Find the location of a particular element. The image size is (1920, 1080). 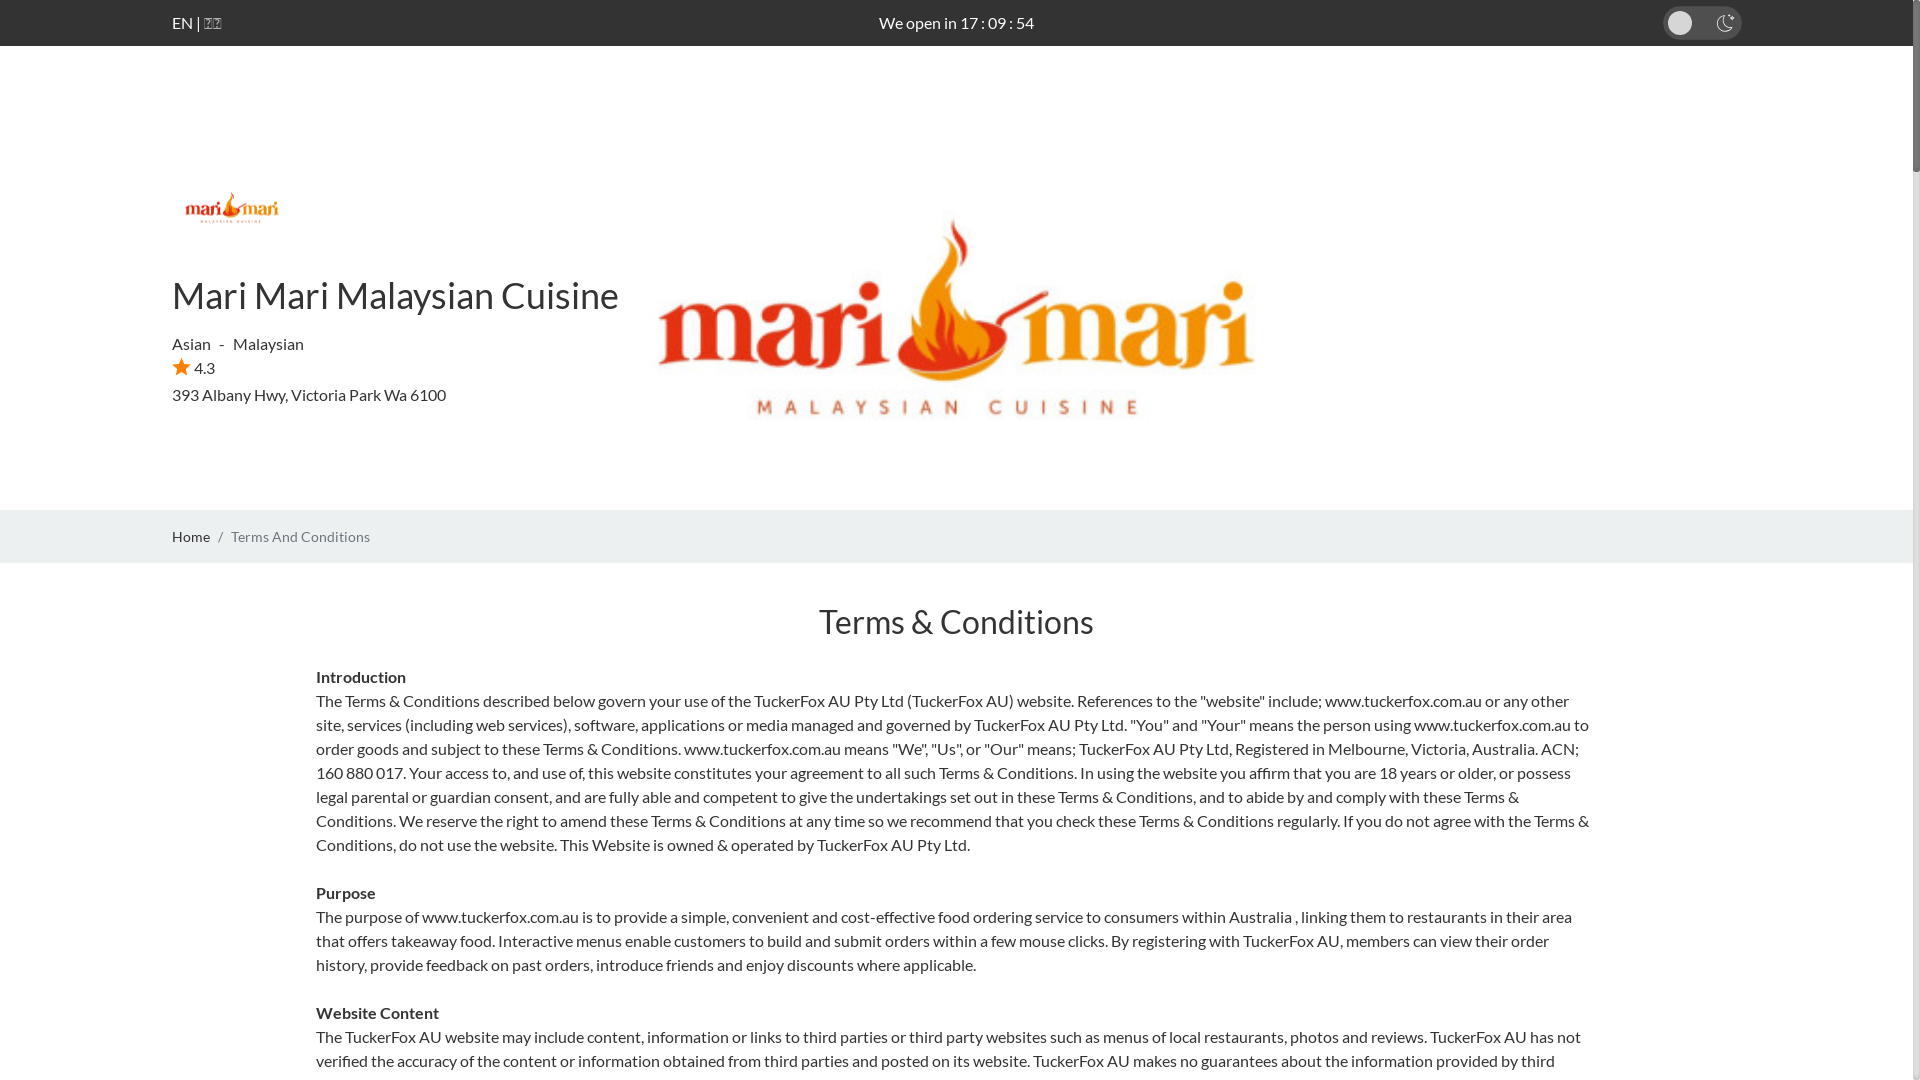

Mari Mari Malaysian Cuisine is located at coordinates (396, 295).